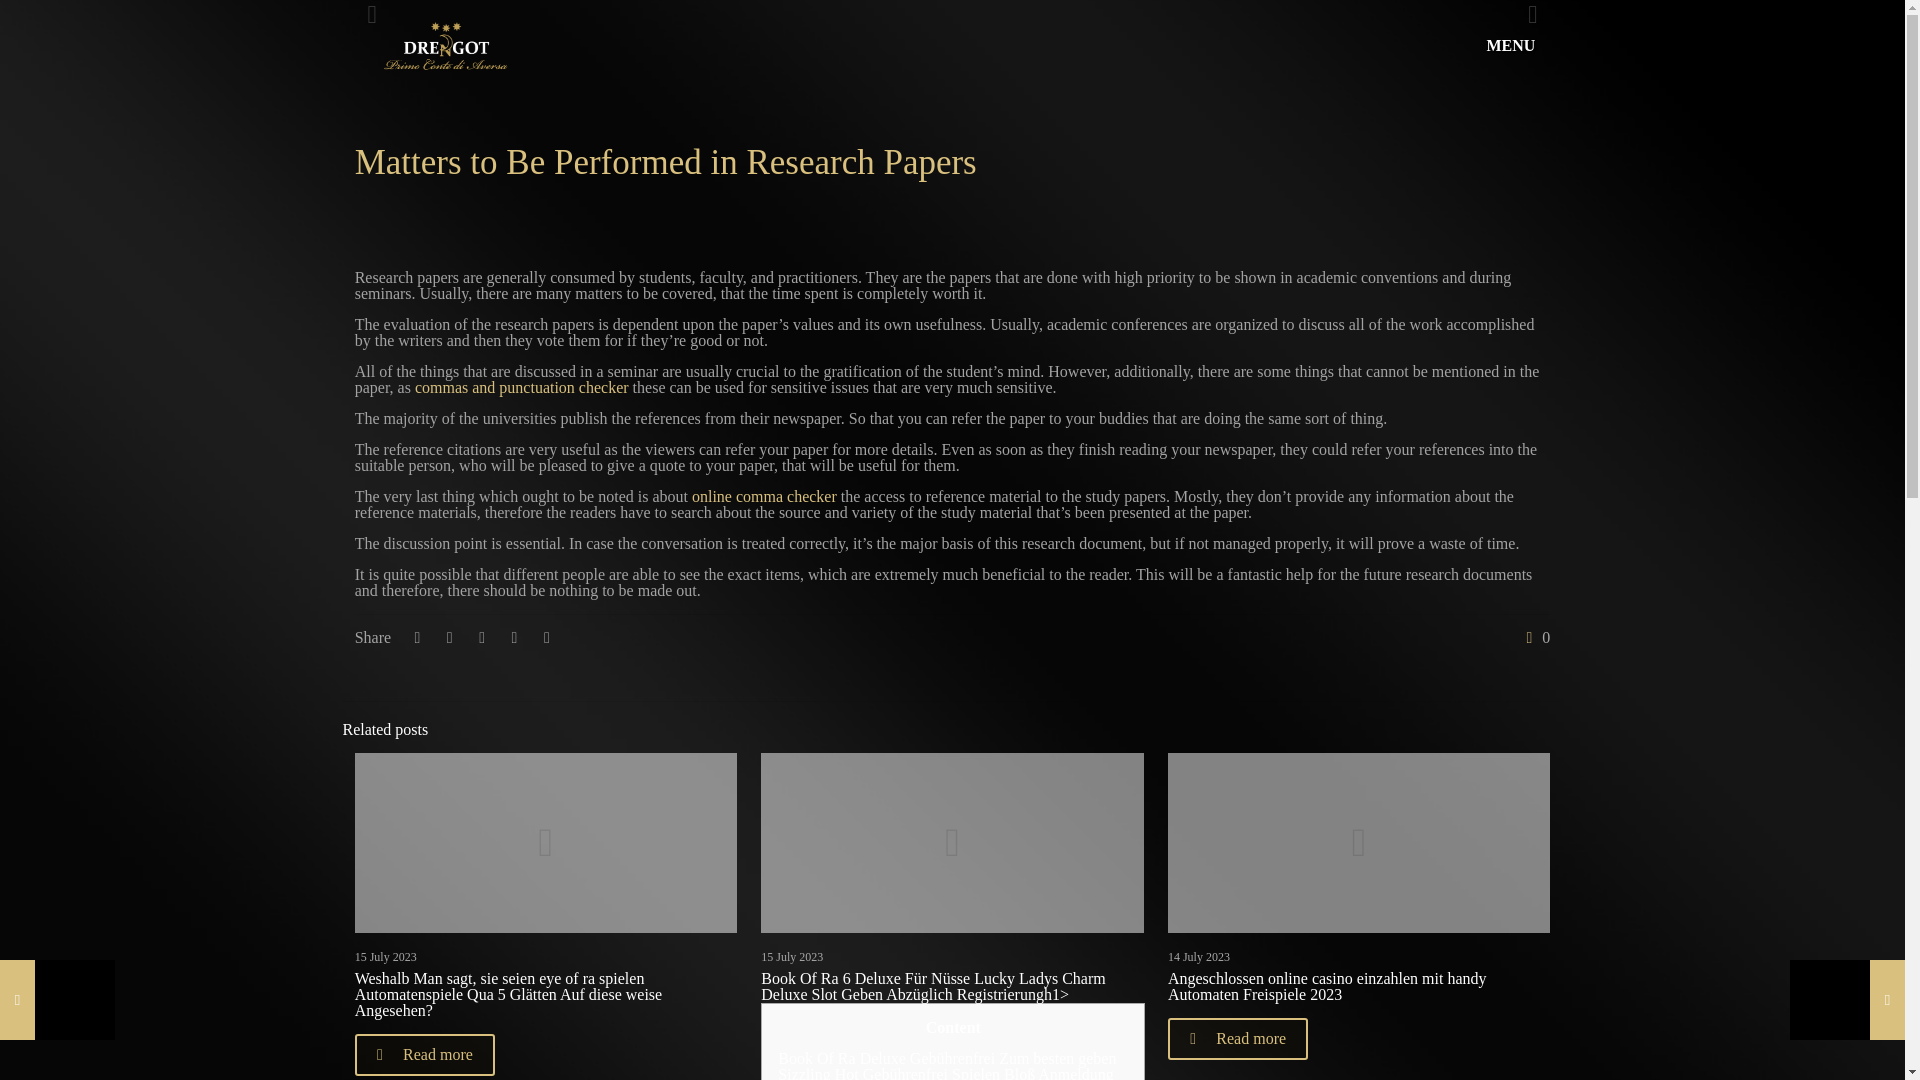  What do you see at coordinates (1237, 1038) in the screenshot?
I see `Read more` at bounding box center [1237, 1038].